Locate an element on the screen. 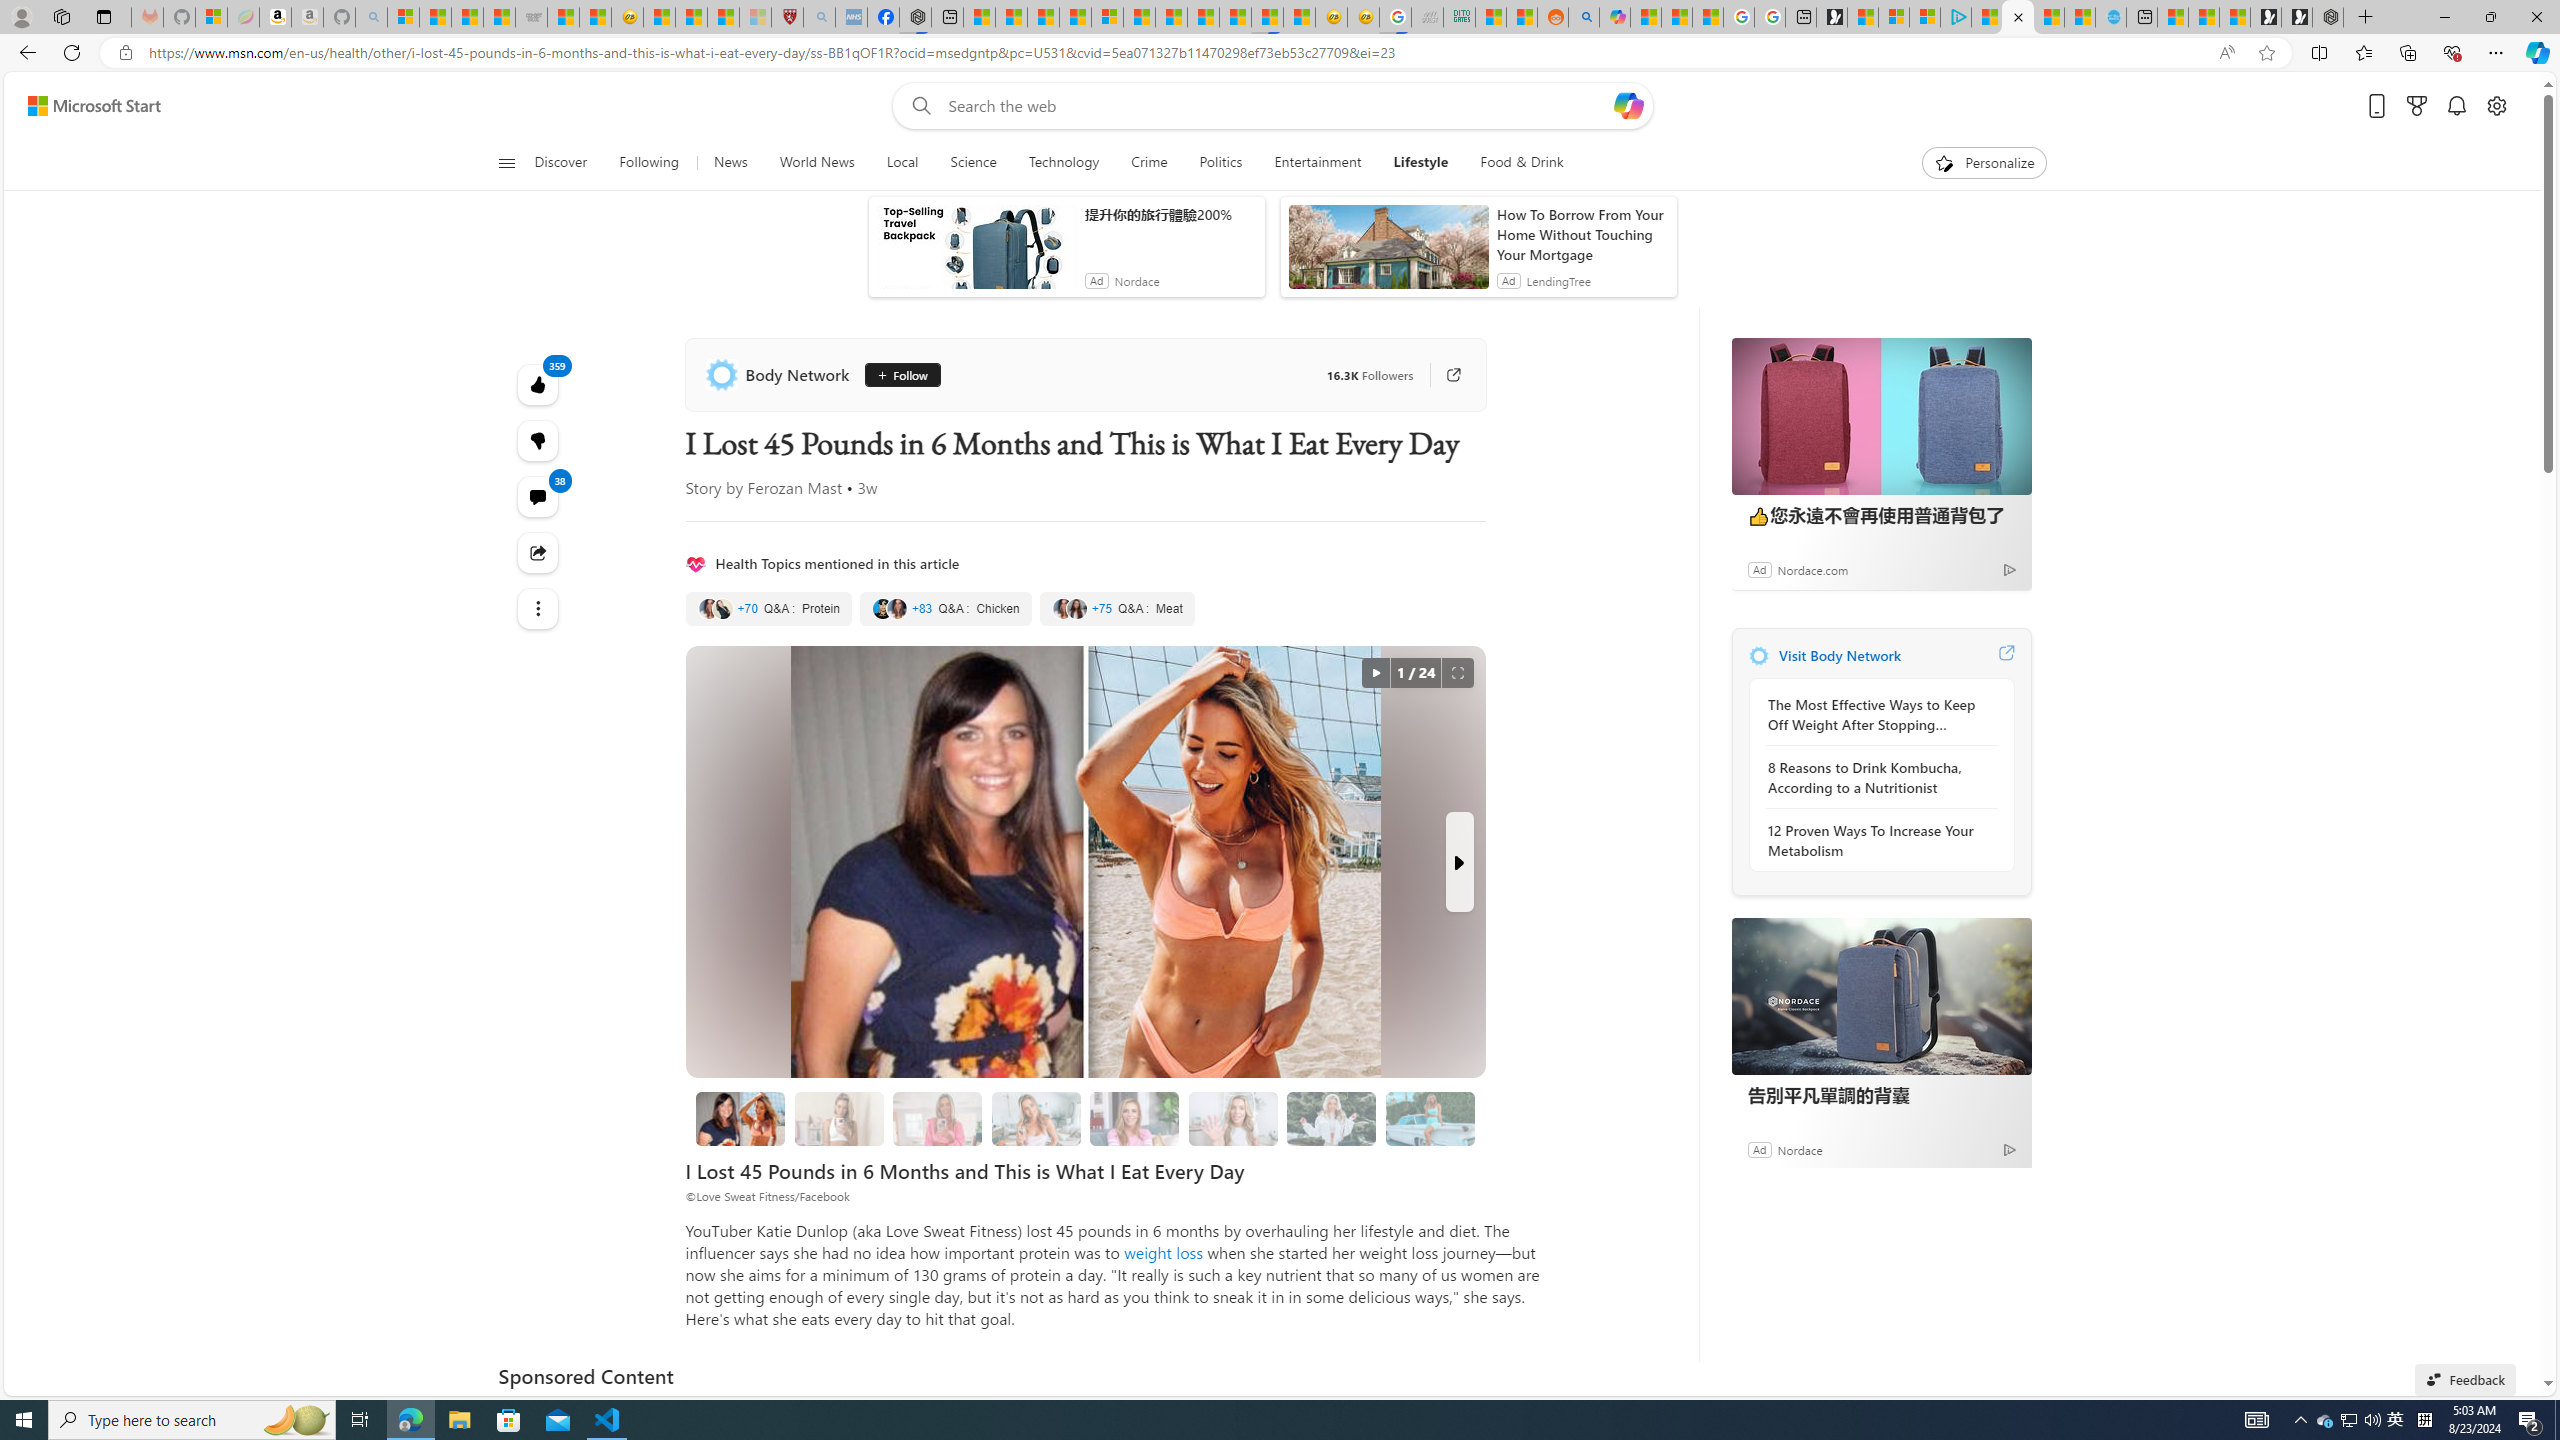  13 If You Want to See Results, Be Consistent is located at coordinates (1135, 1118).